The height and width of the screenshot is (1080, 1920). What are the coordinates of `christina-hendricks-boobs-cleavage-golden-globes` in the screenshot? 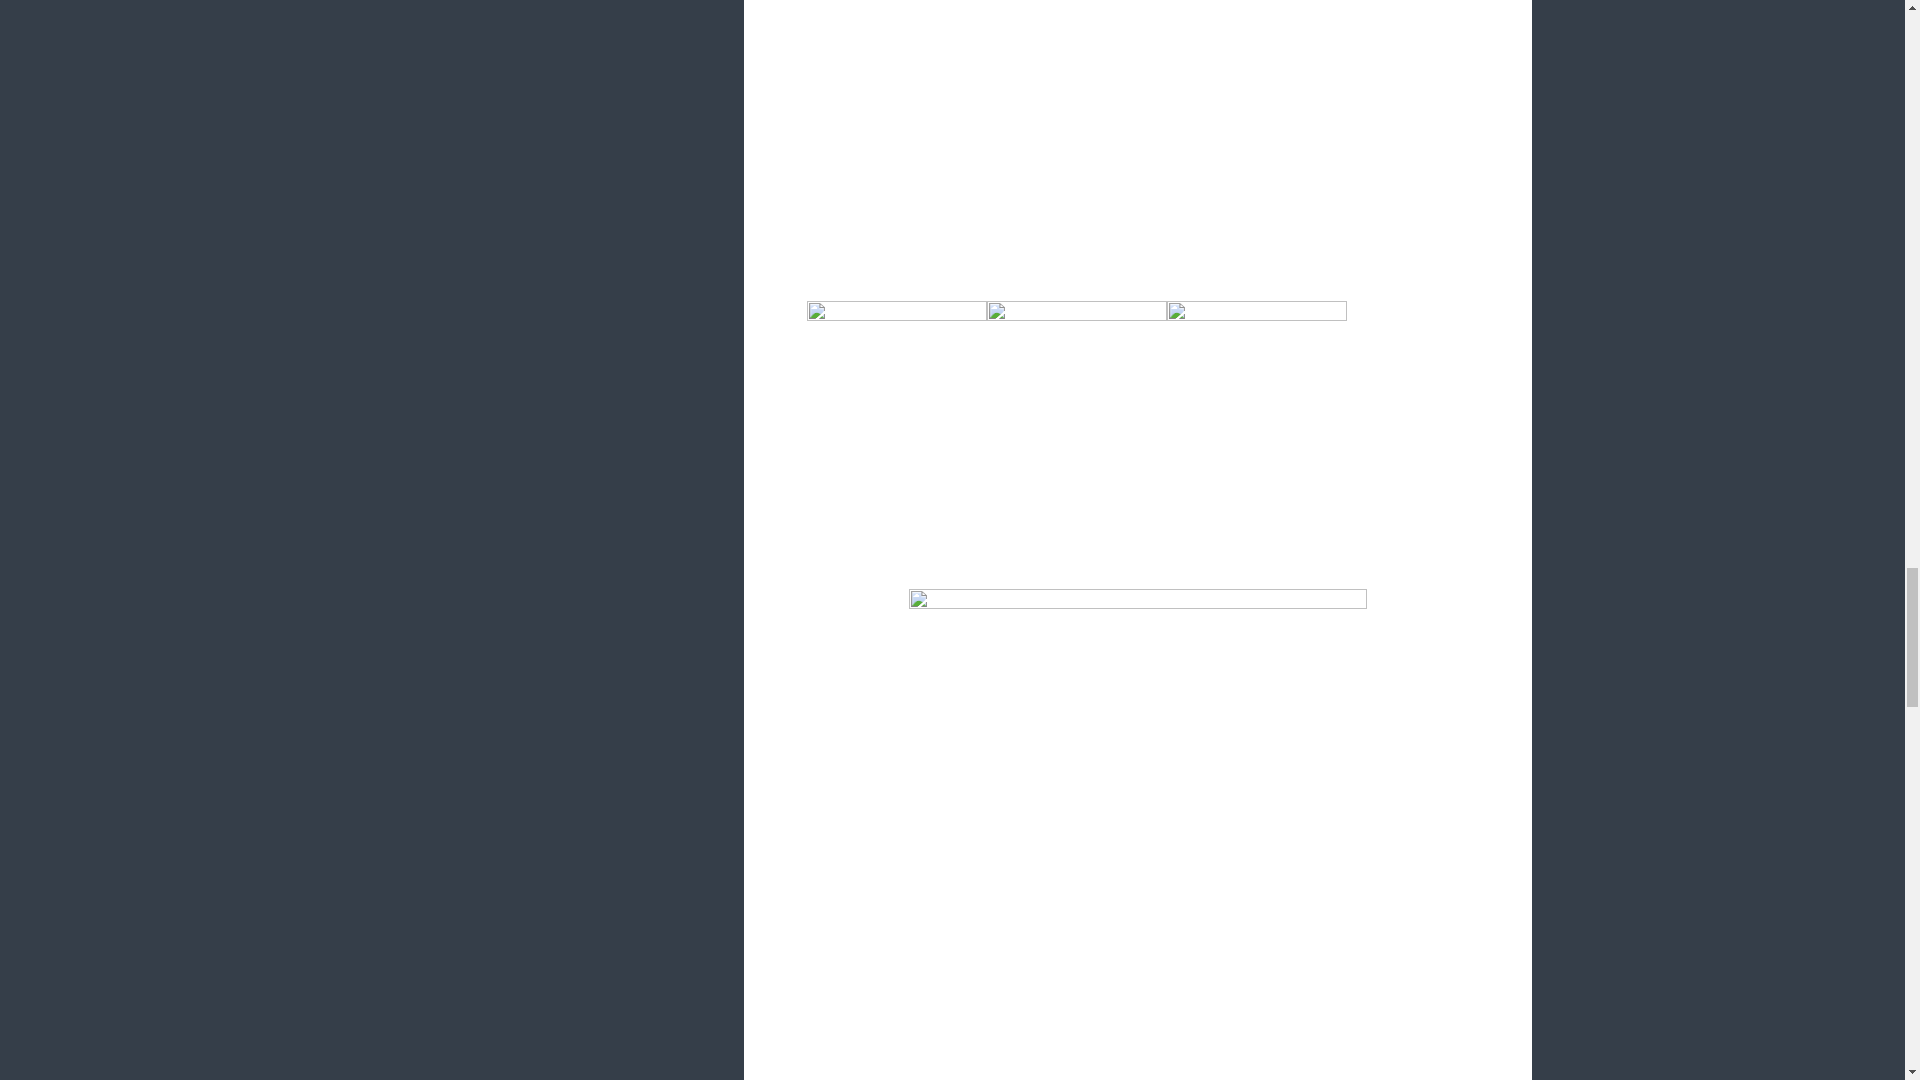 It's located at (1257, 434).